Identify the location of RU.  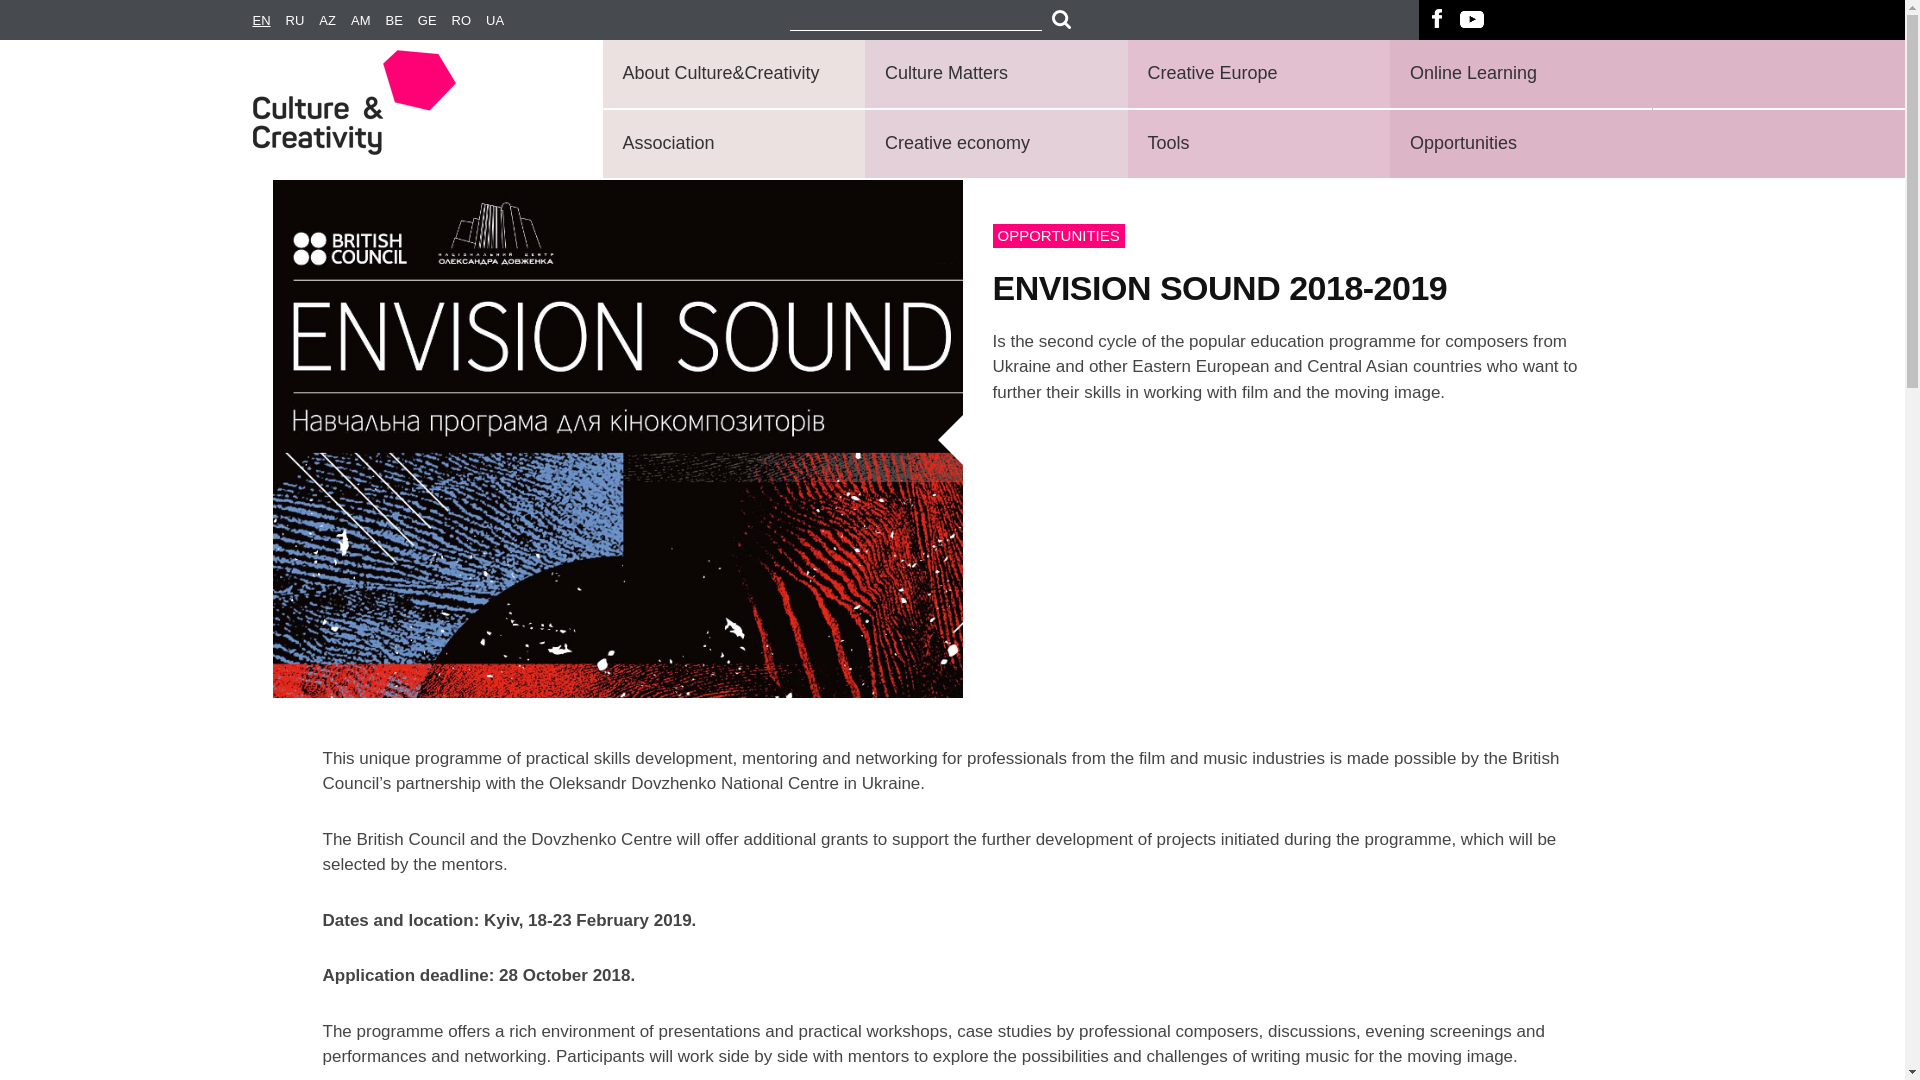
(303, 21).